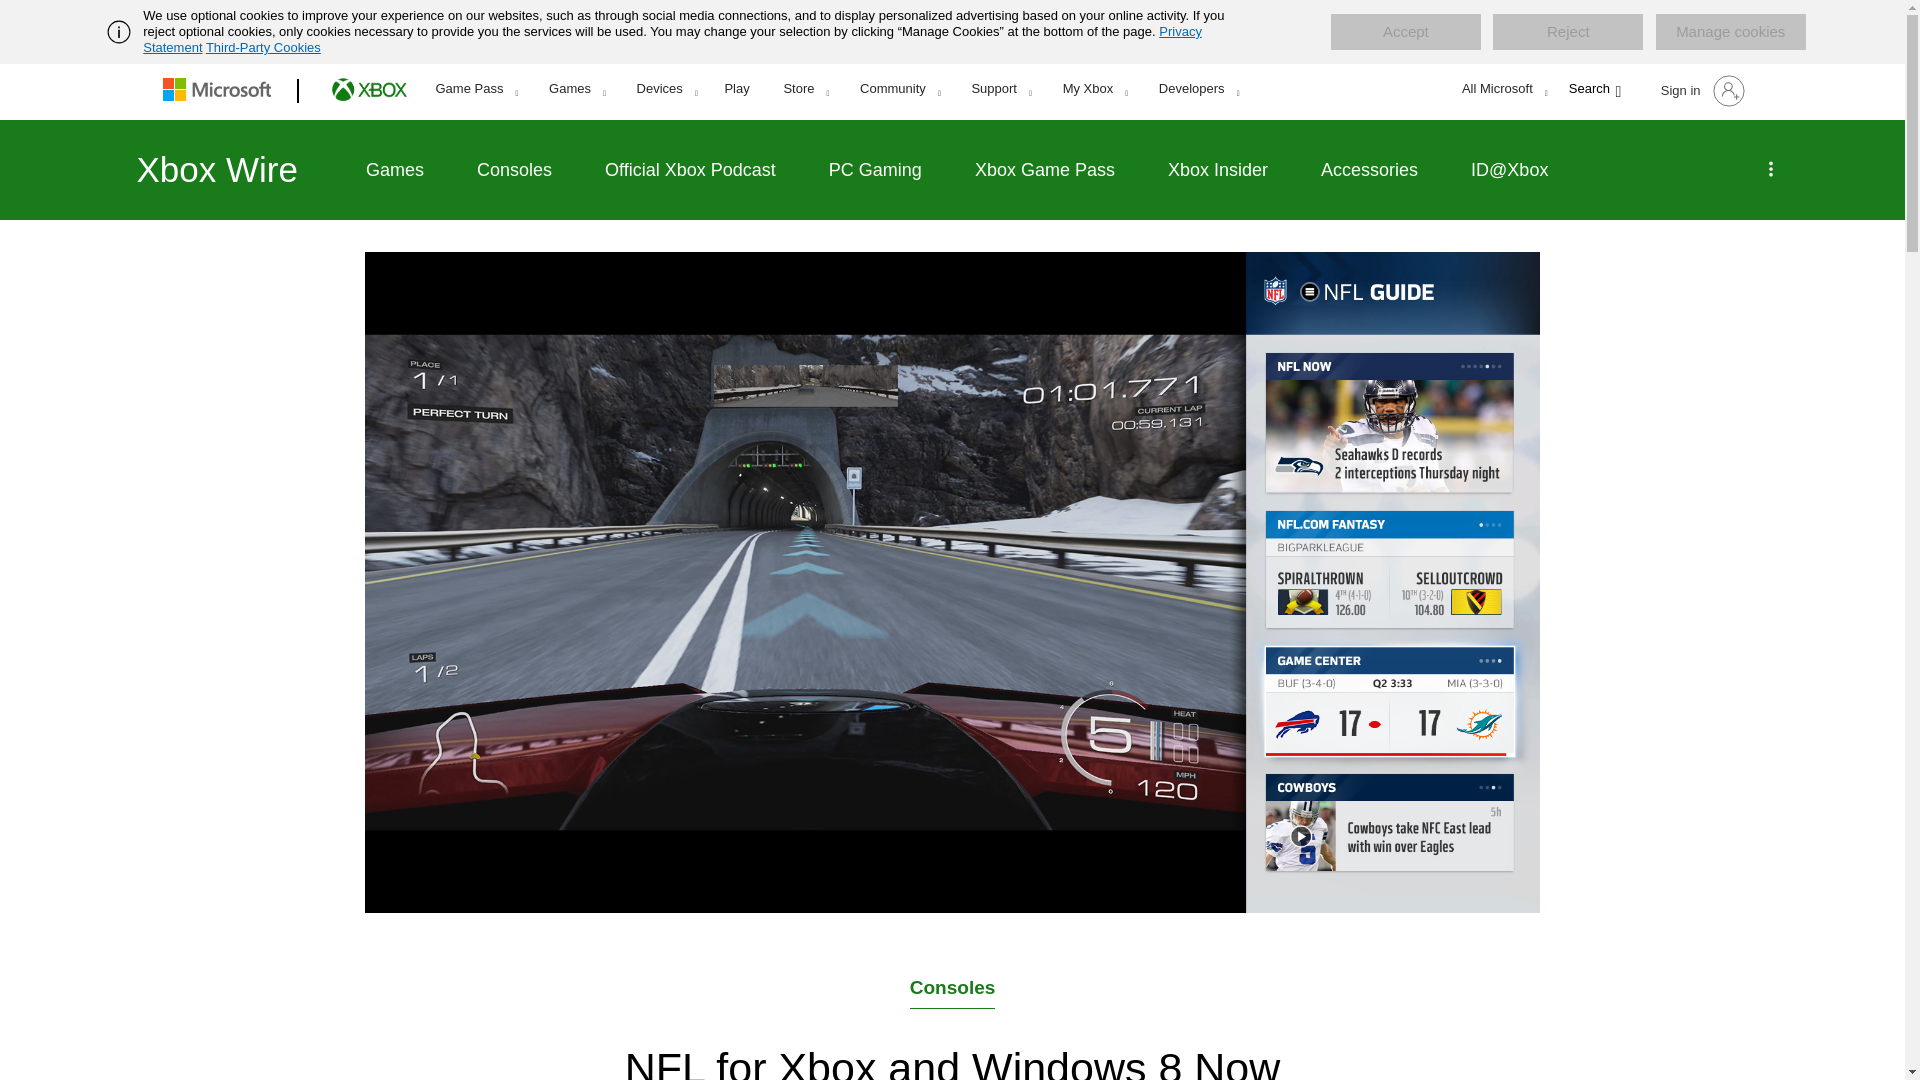 Image resolution: width=1920 pixels, height=1080 pixels. I want to click on Accept, so click(1405, 32).